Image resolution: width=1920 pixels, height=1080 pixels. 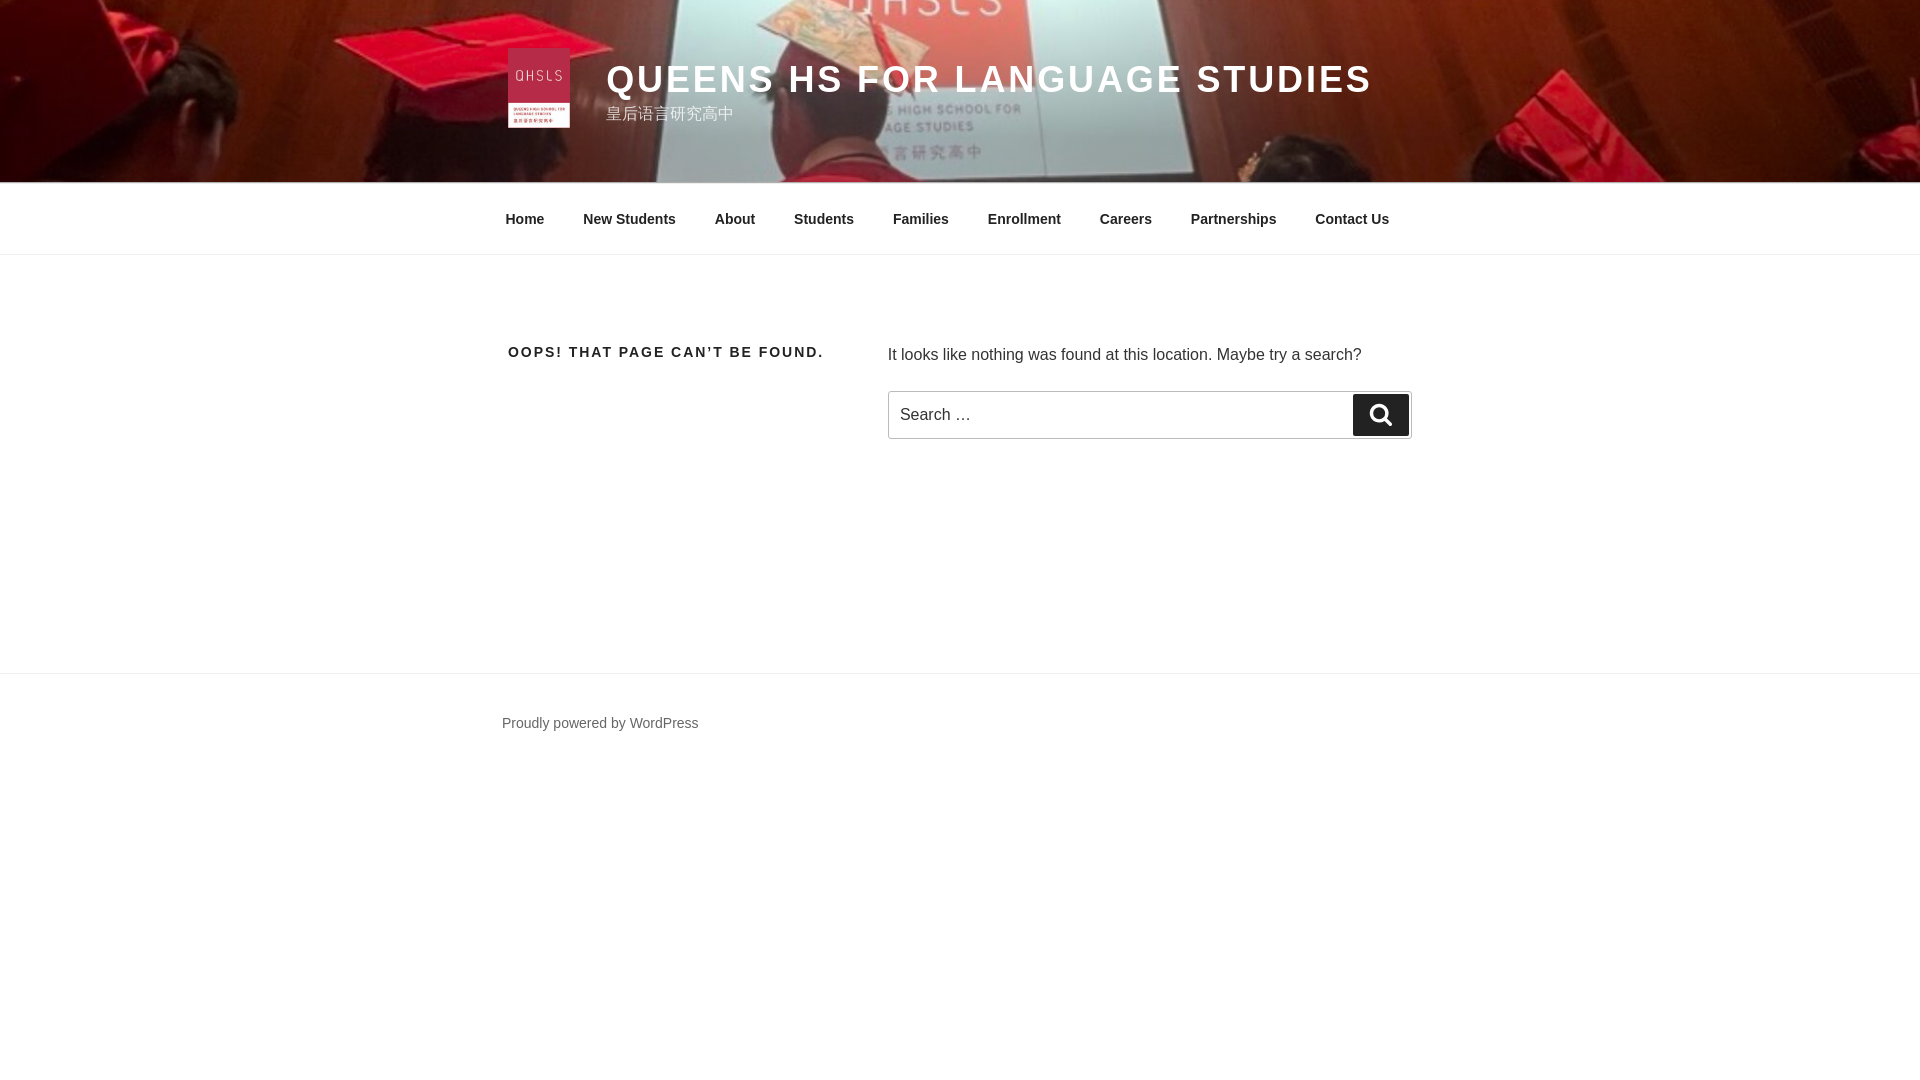 I want to click on Partnerships, so click(x=1234, y=218).